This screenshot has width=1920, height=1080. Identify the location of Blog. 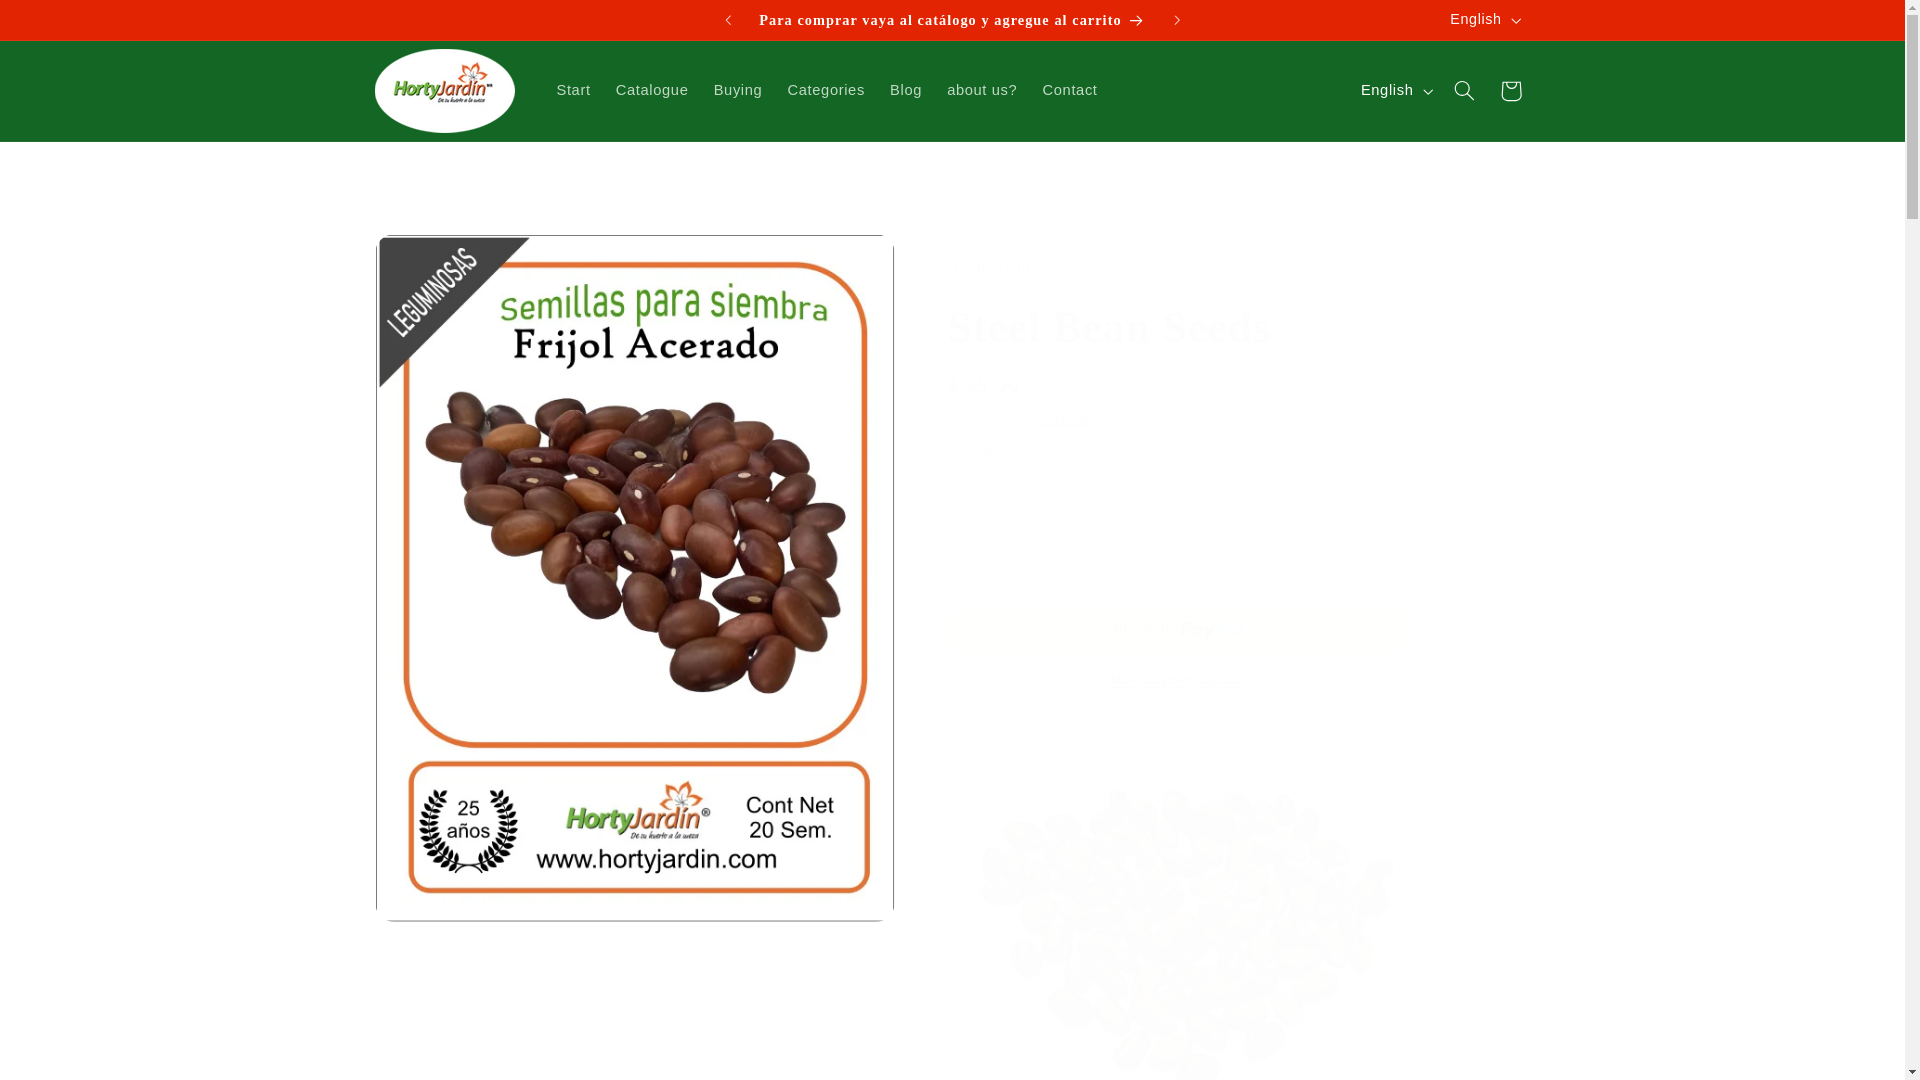
(905, 91).